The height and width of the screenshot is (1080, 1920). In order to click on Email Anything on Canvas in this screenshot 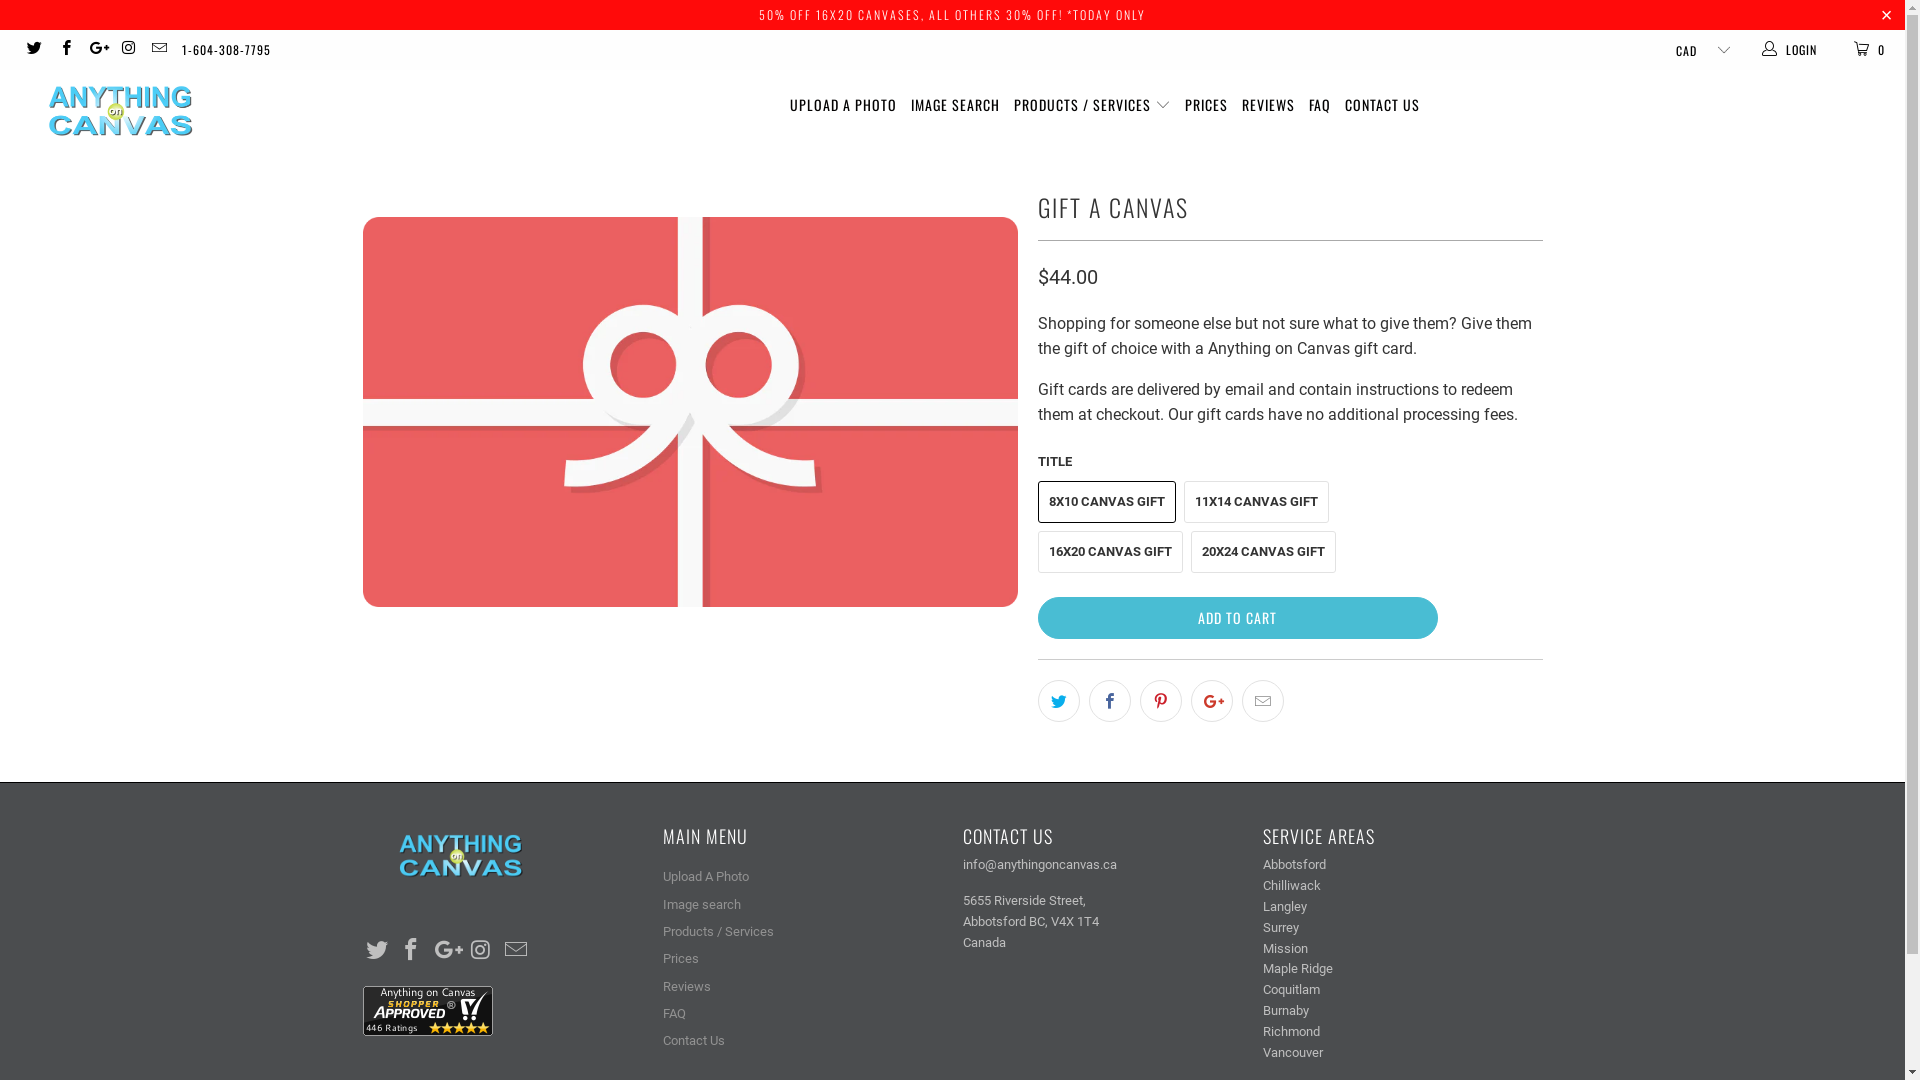, I will do `click(158, 50)`.